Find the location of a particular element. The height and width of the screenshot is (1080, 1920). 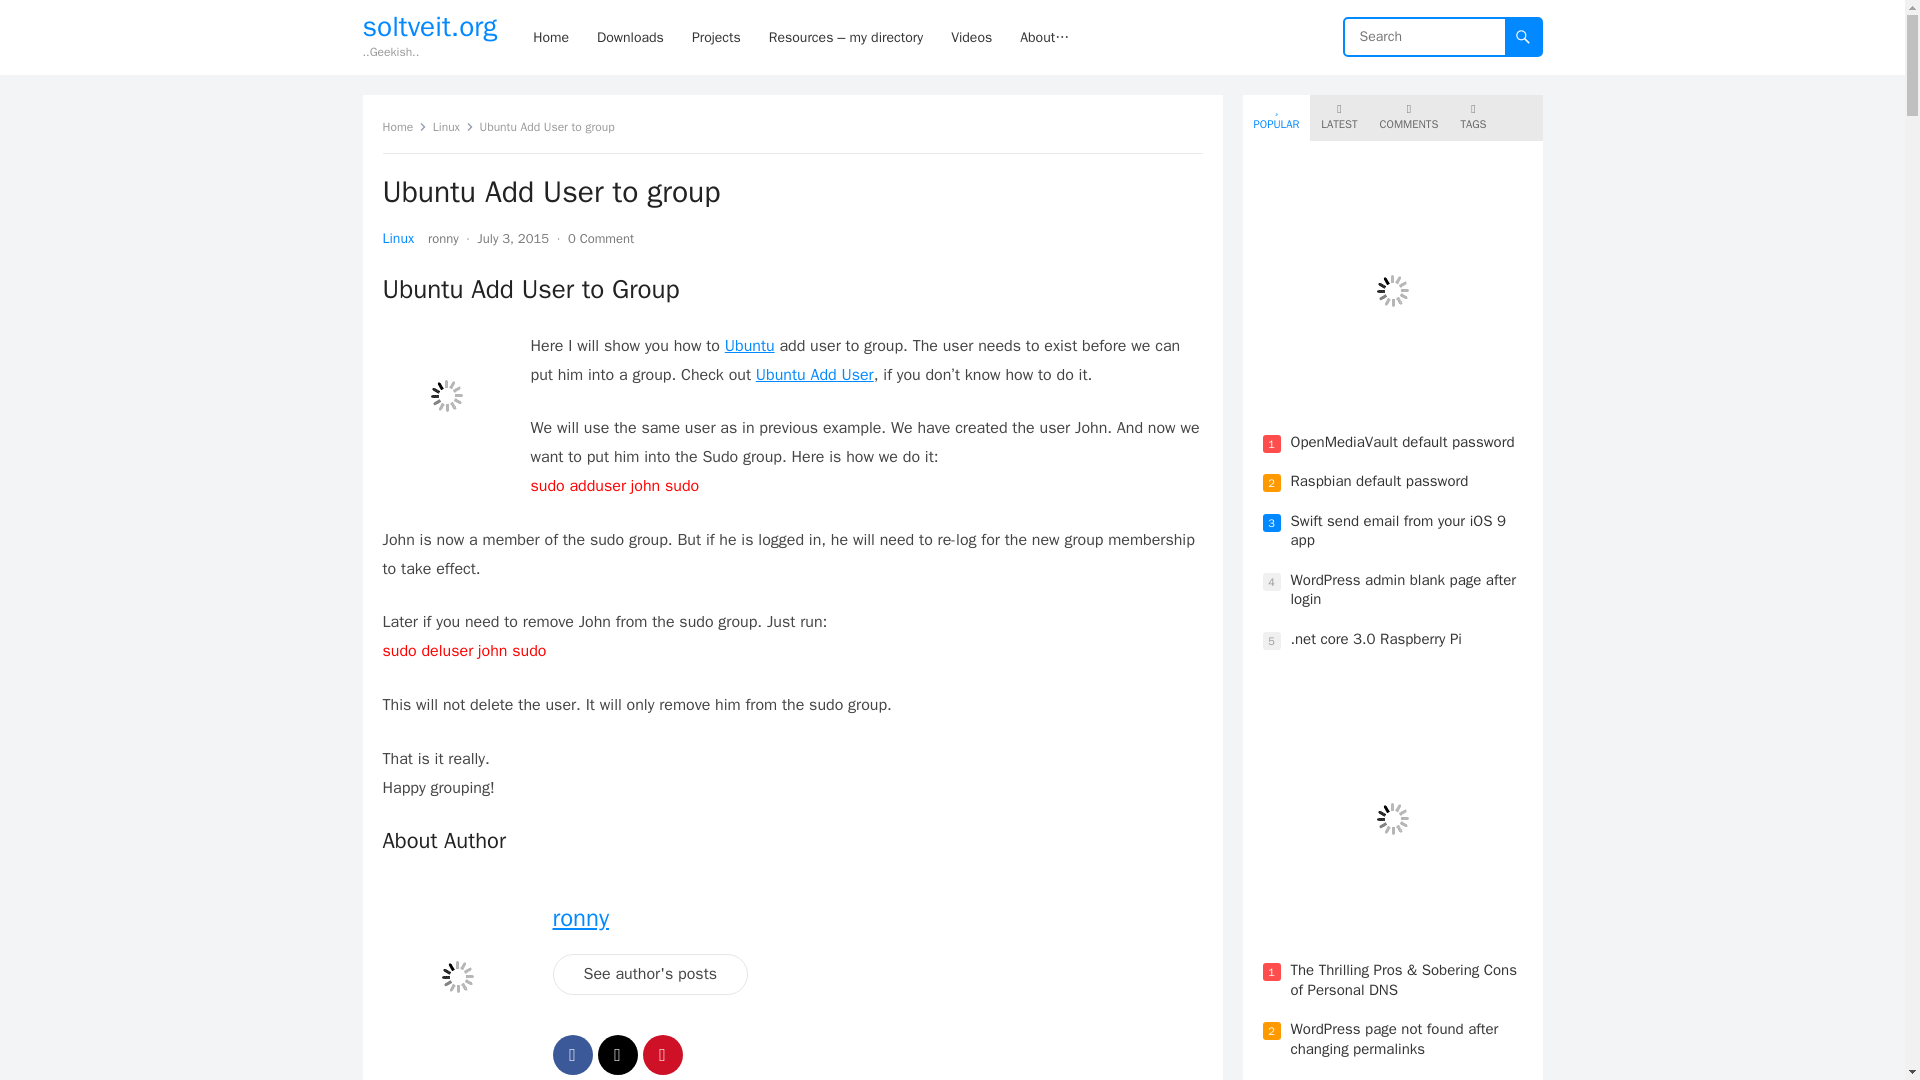

Downloads is located at coordinates (630, 37).